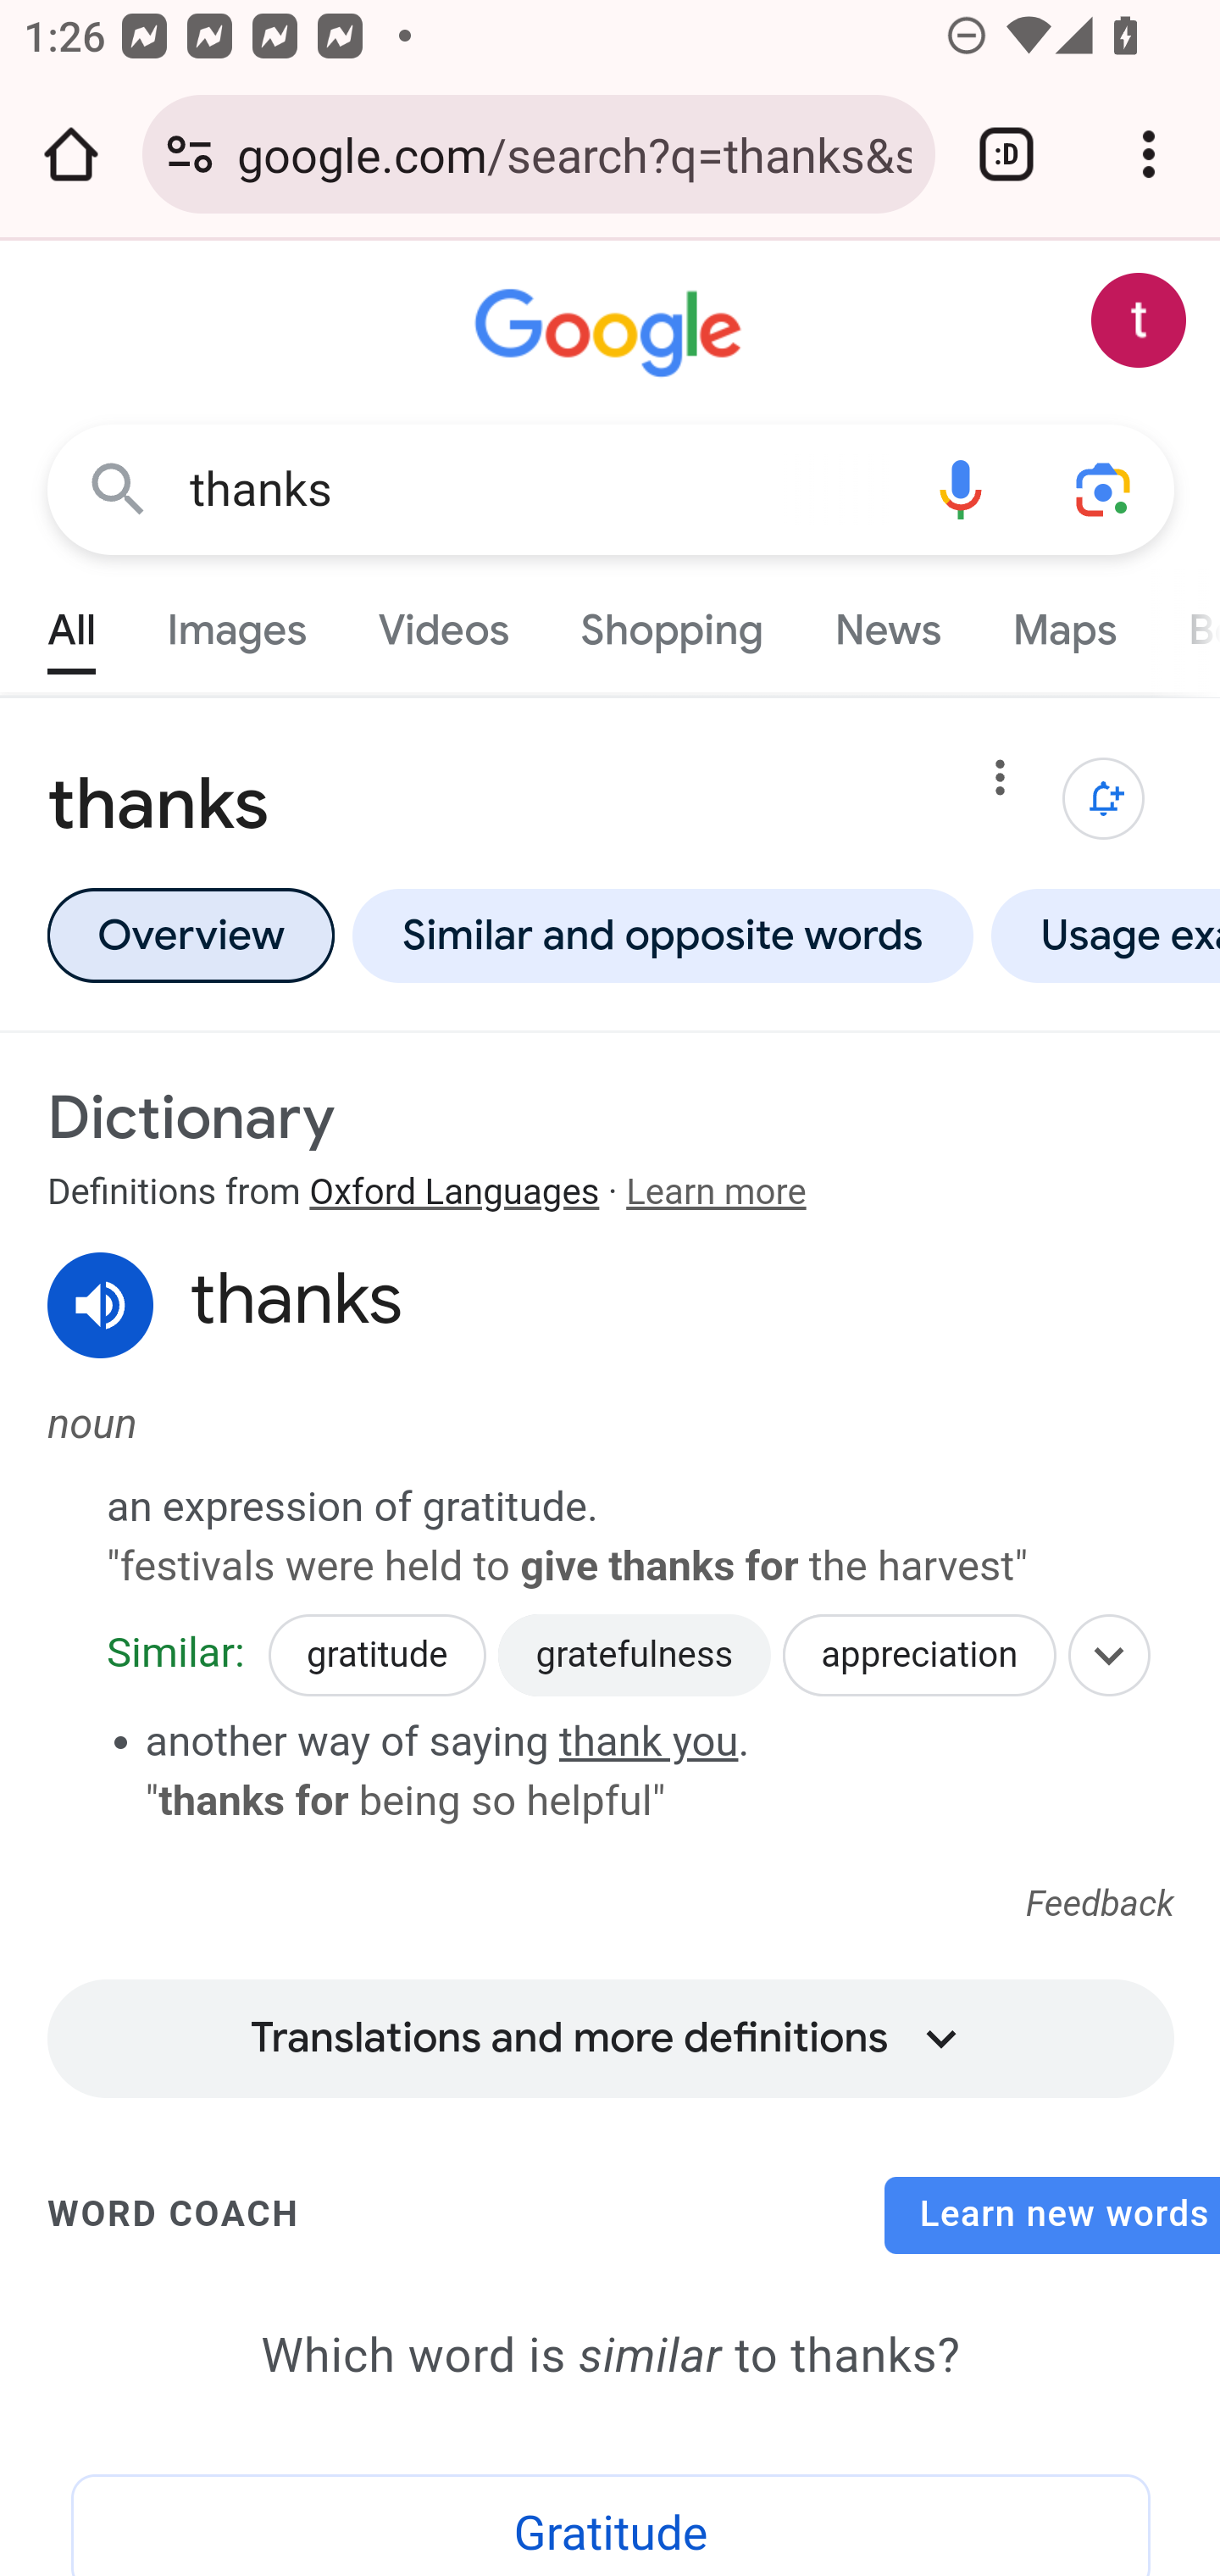 The width and height of the screenshot is (1220, 2576). What do you see at coordinates (539, 490) in the screenshot?
I see `thanks` at bounding box center [539, 490].